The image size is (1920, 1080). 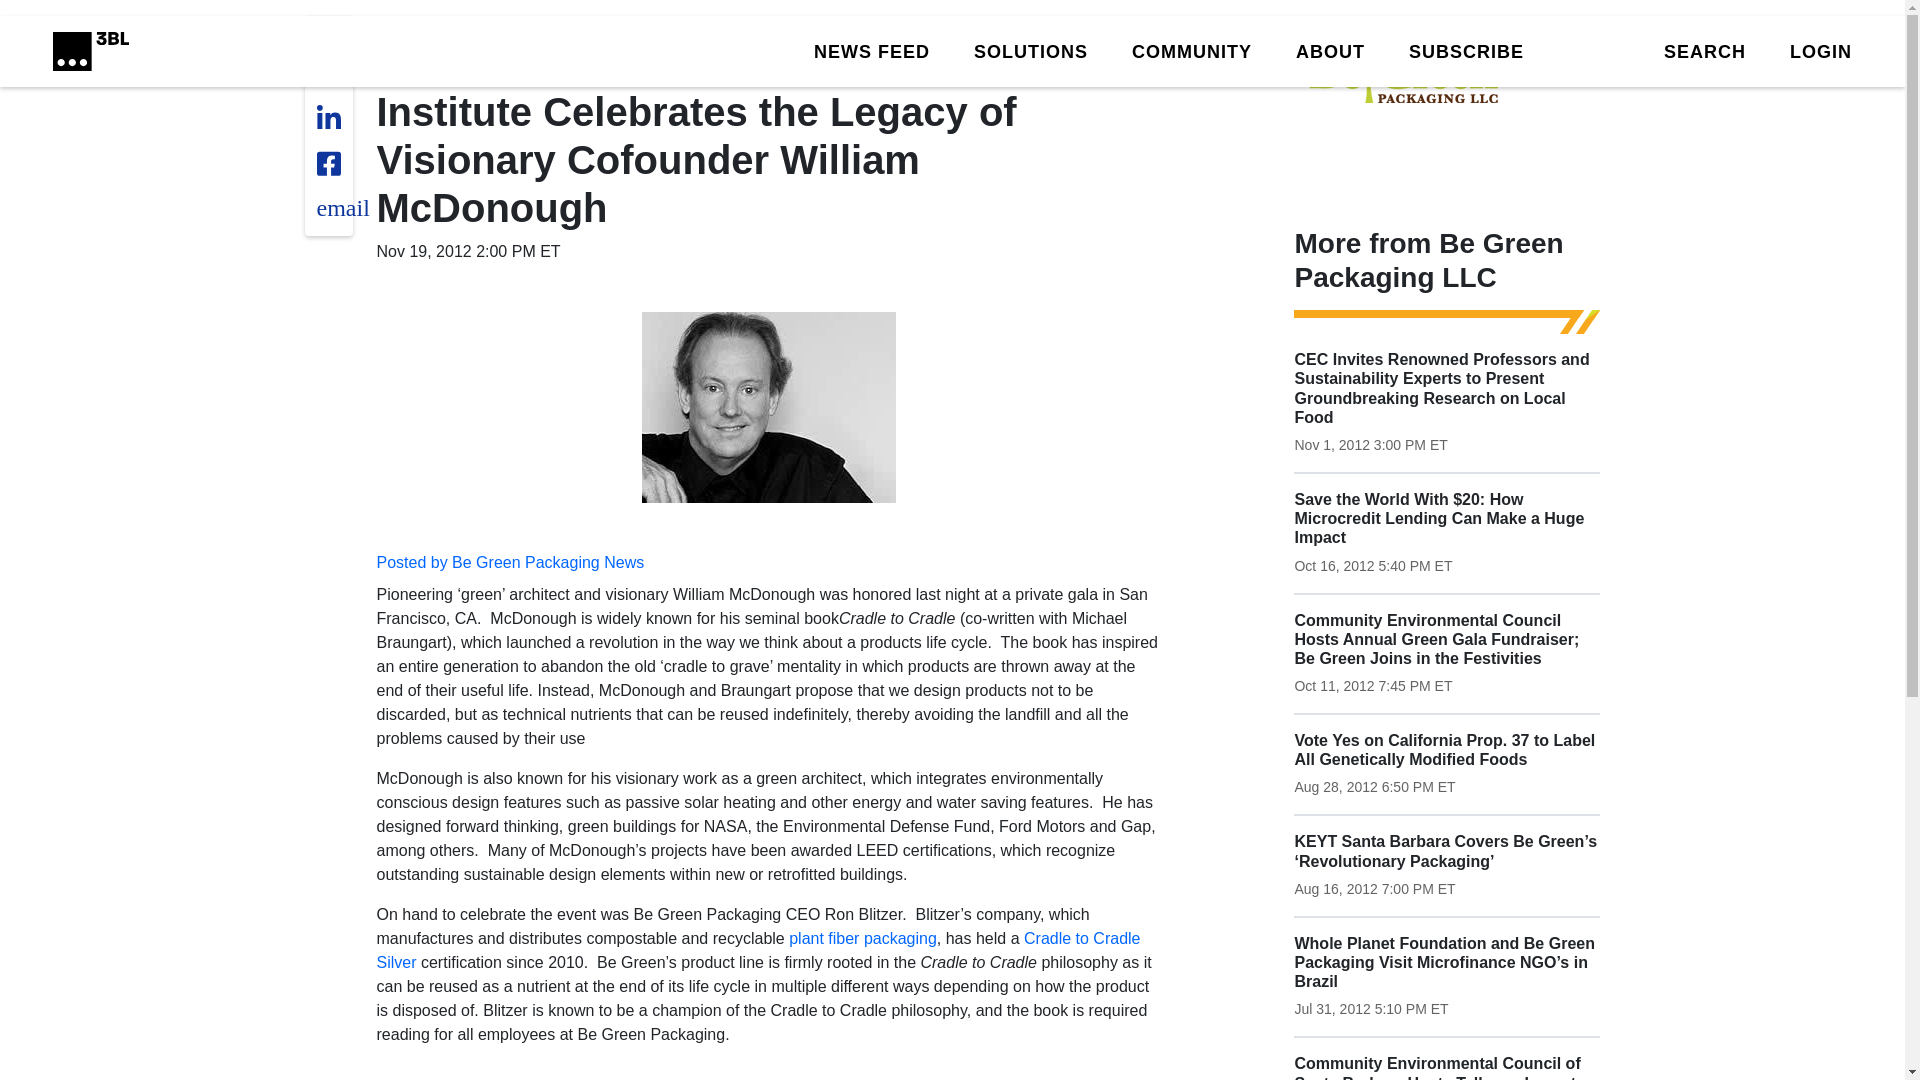 I want to click on Share via email, so click(x=342, y=208).